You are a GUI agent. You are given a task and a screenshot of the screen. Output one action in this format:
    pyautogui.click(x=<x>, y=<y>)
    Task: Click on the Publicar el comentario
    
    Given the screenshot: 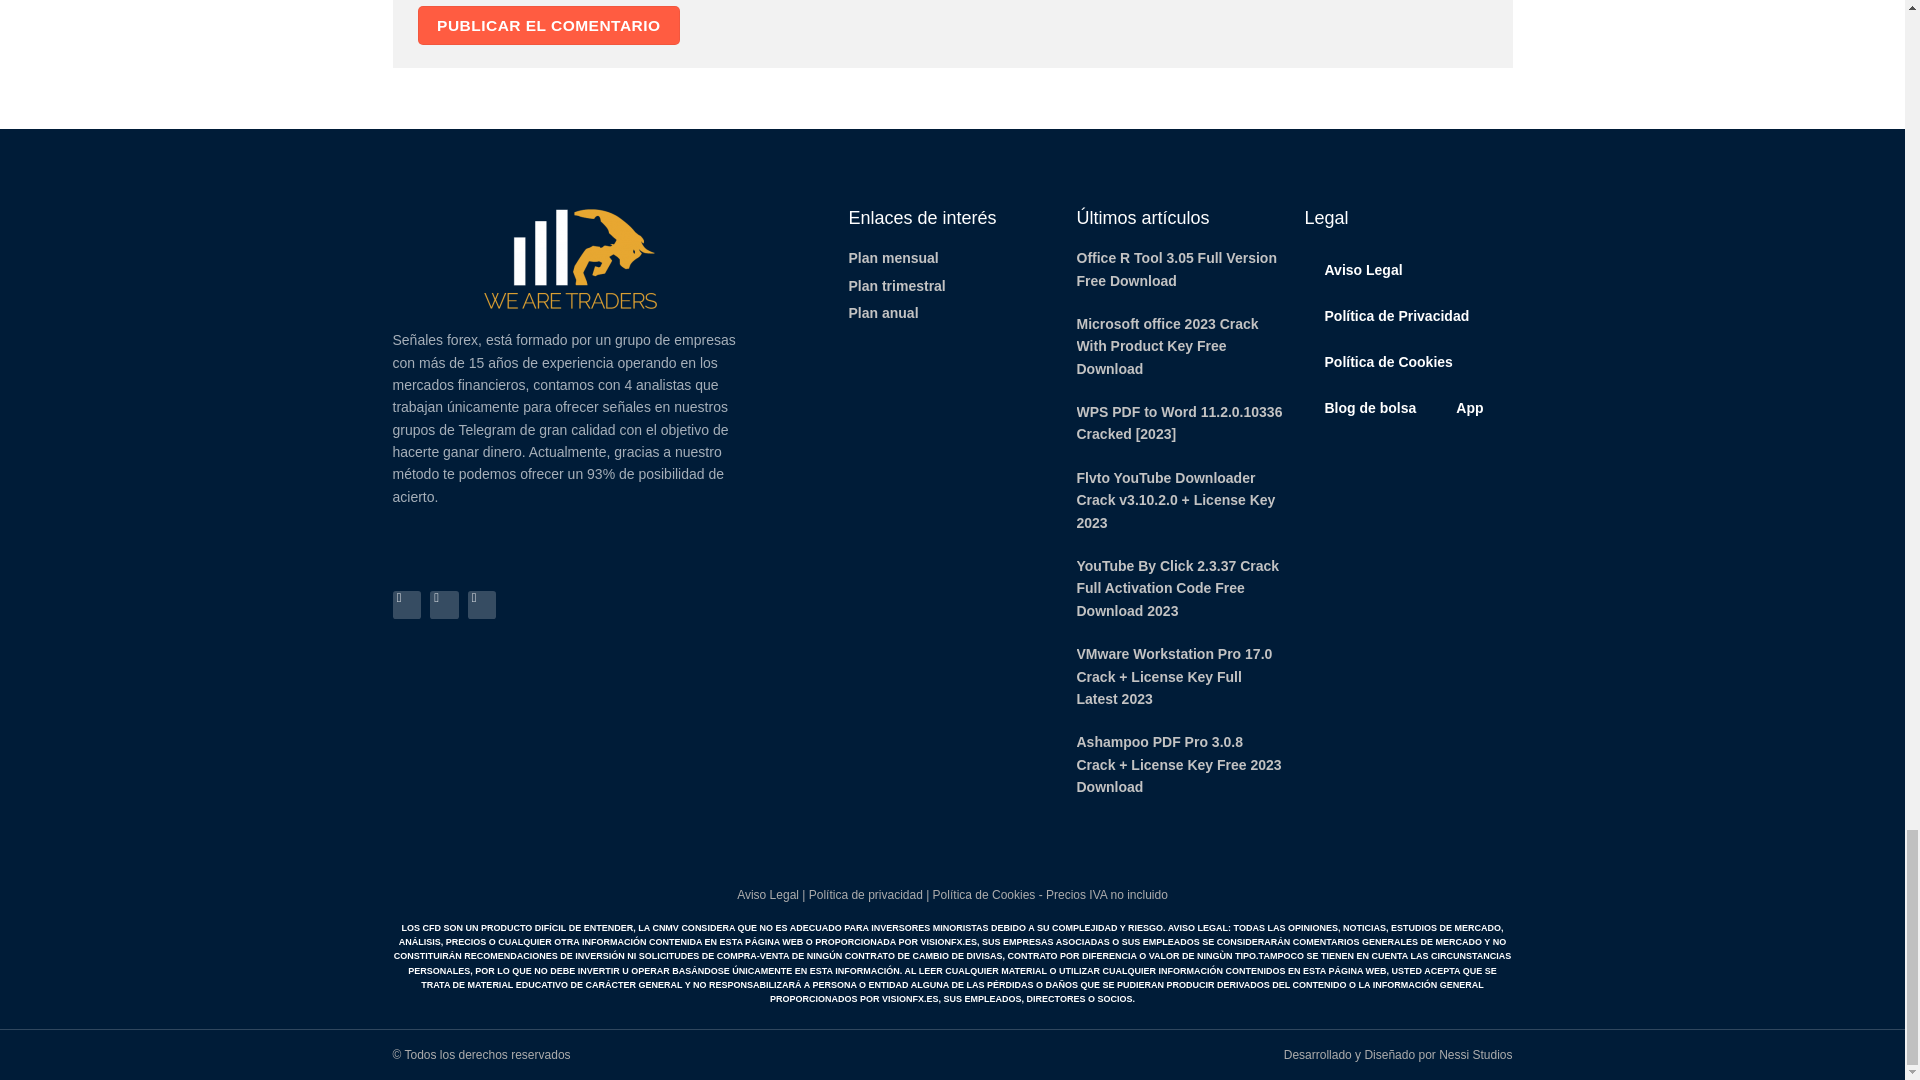 What is the action you would take?
    pyautogui.click(x=550, y=26)
    